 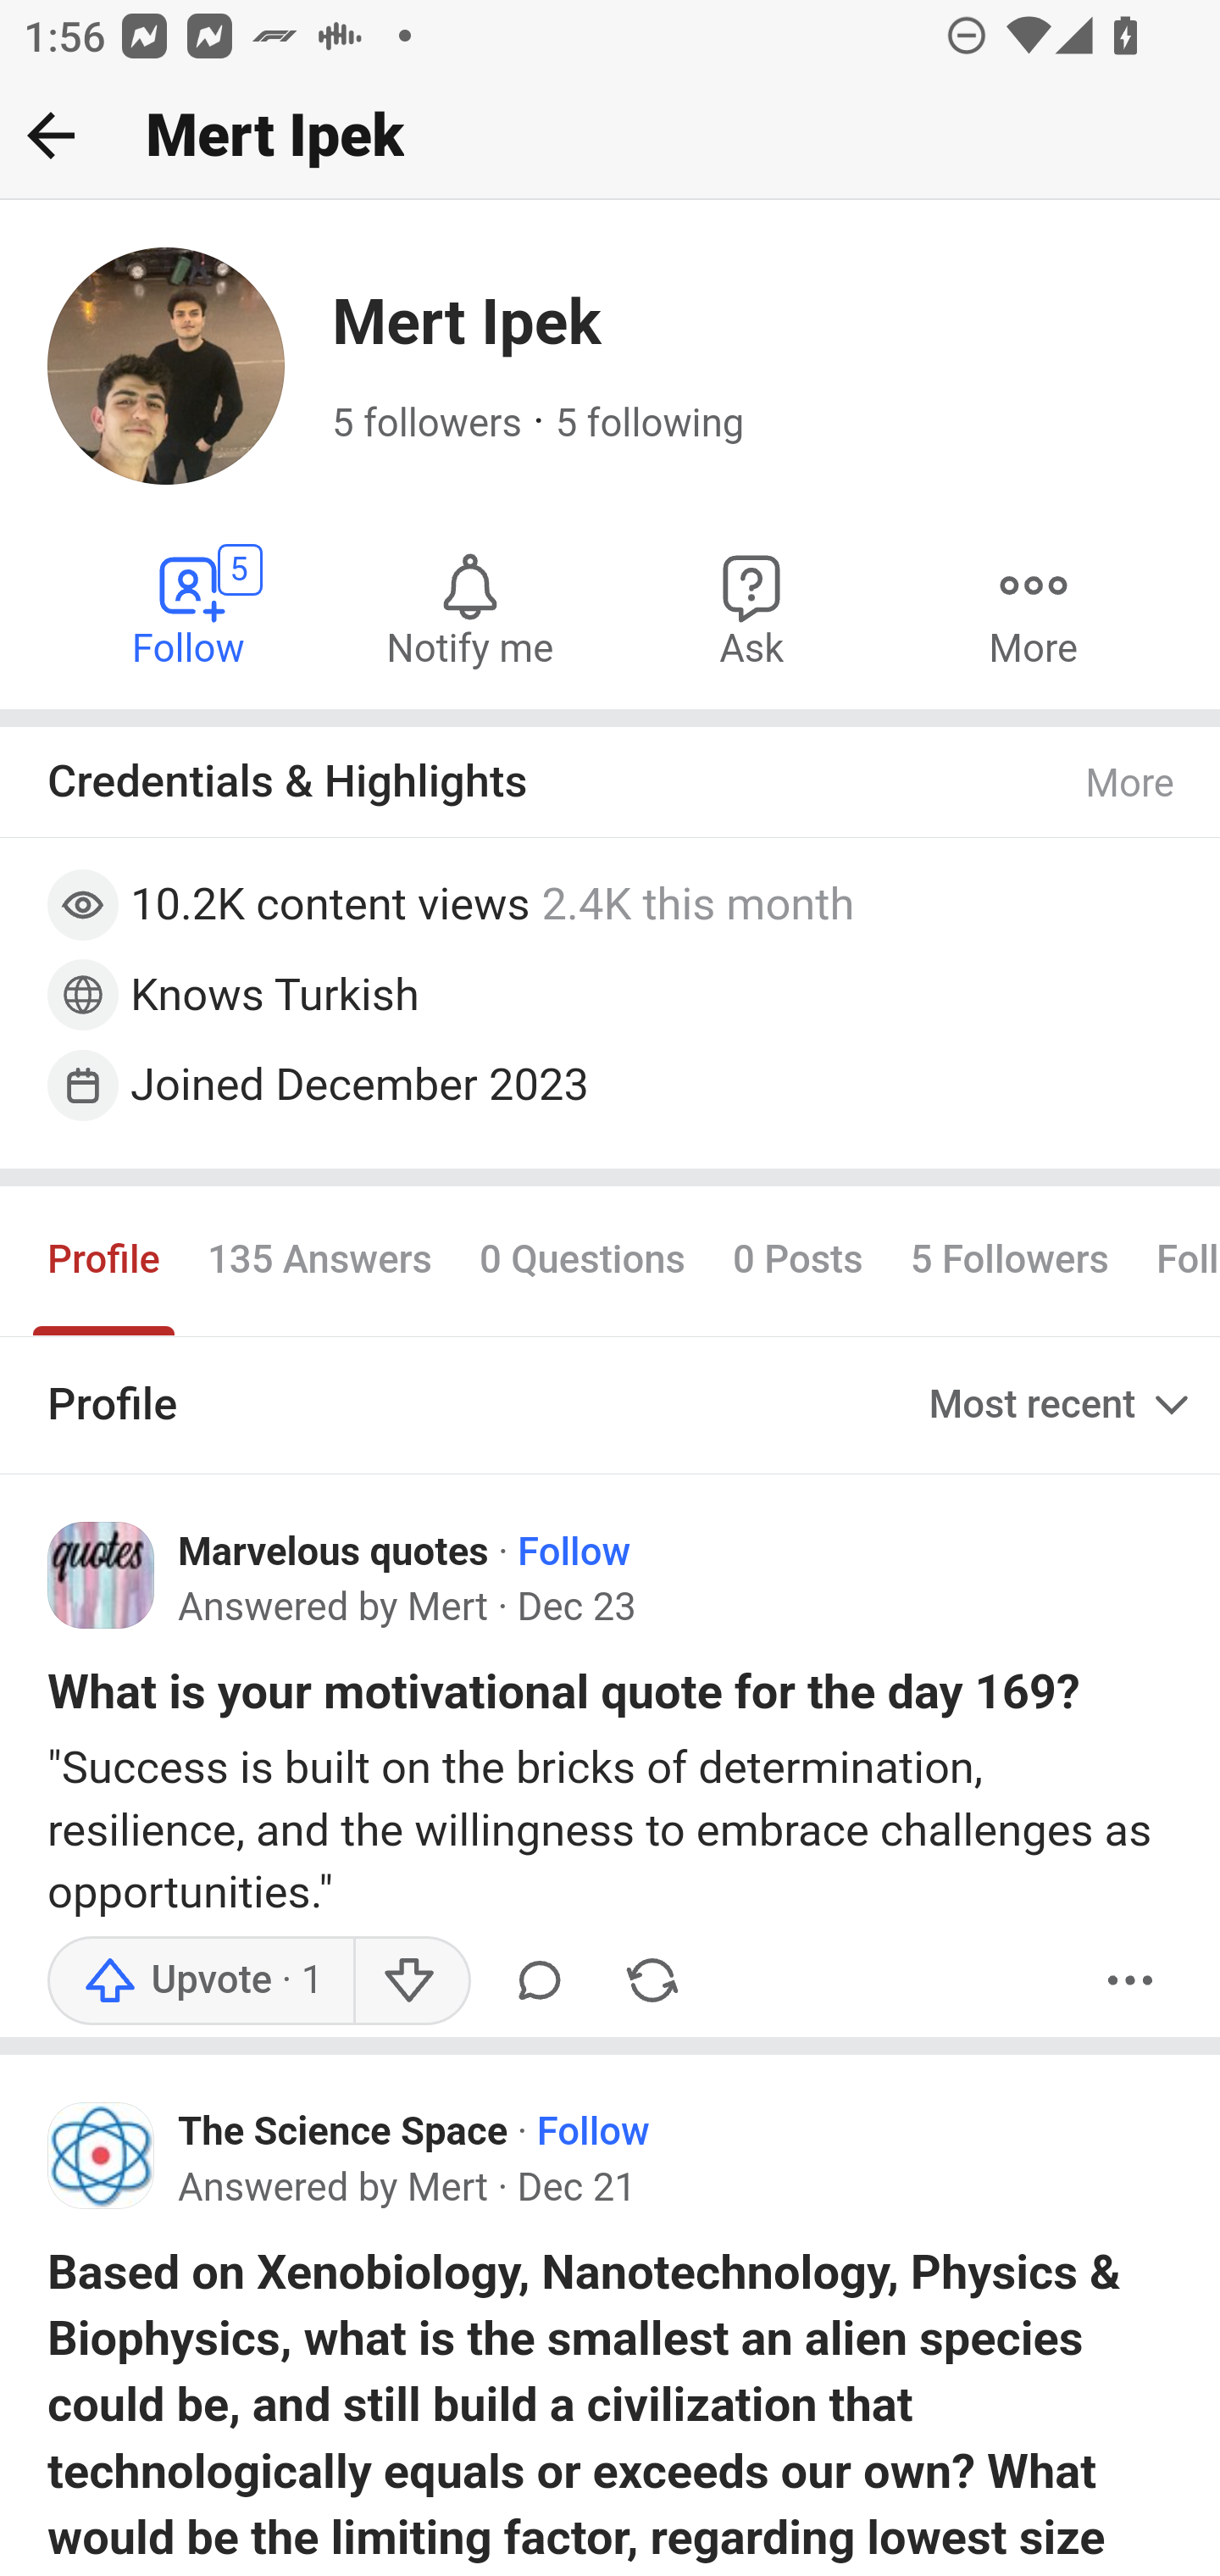 What do you see at coordinates (102, 2154) in the screenshot?
I see `Icon for The Science Space` at bounding box center [102, 2154].